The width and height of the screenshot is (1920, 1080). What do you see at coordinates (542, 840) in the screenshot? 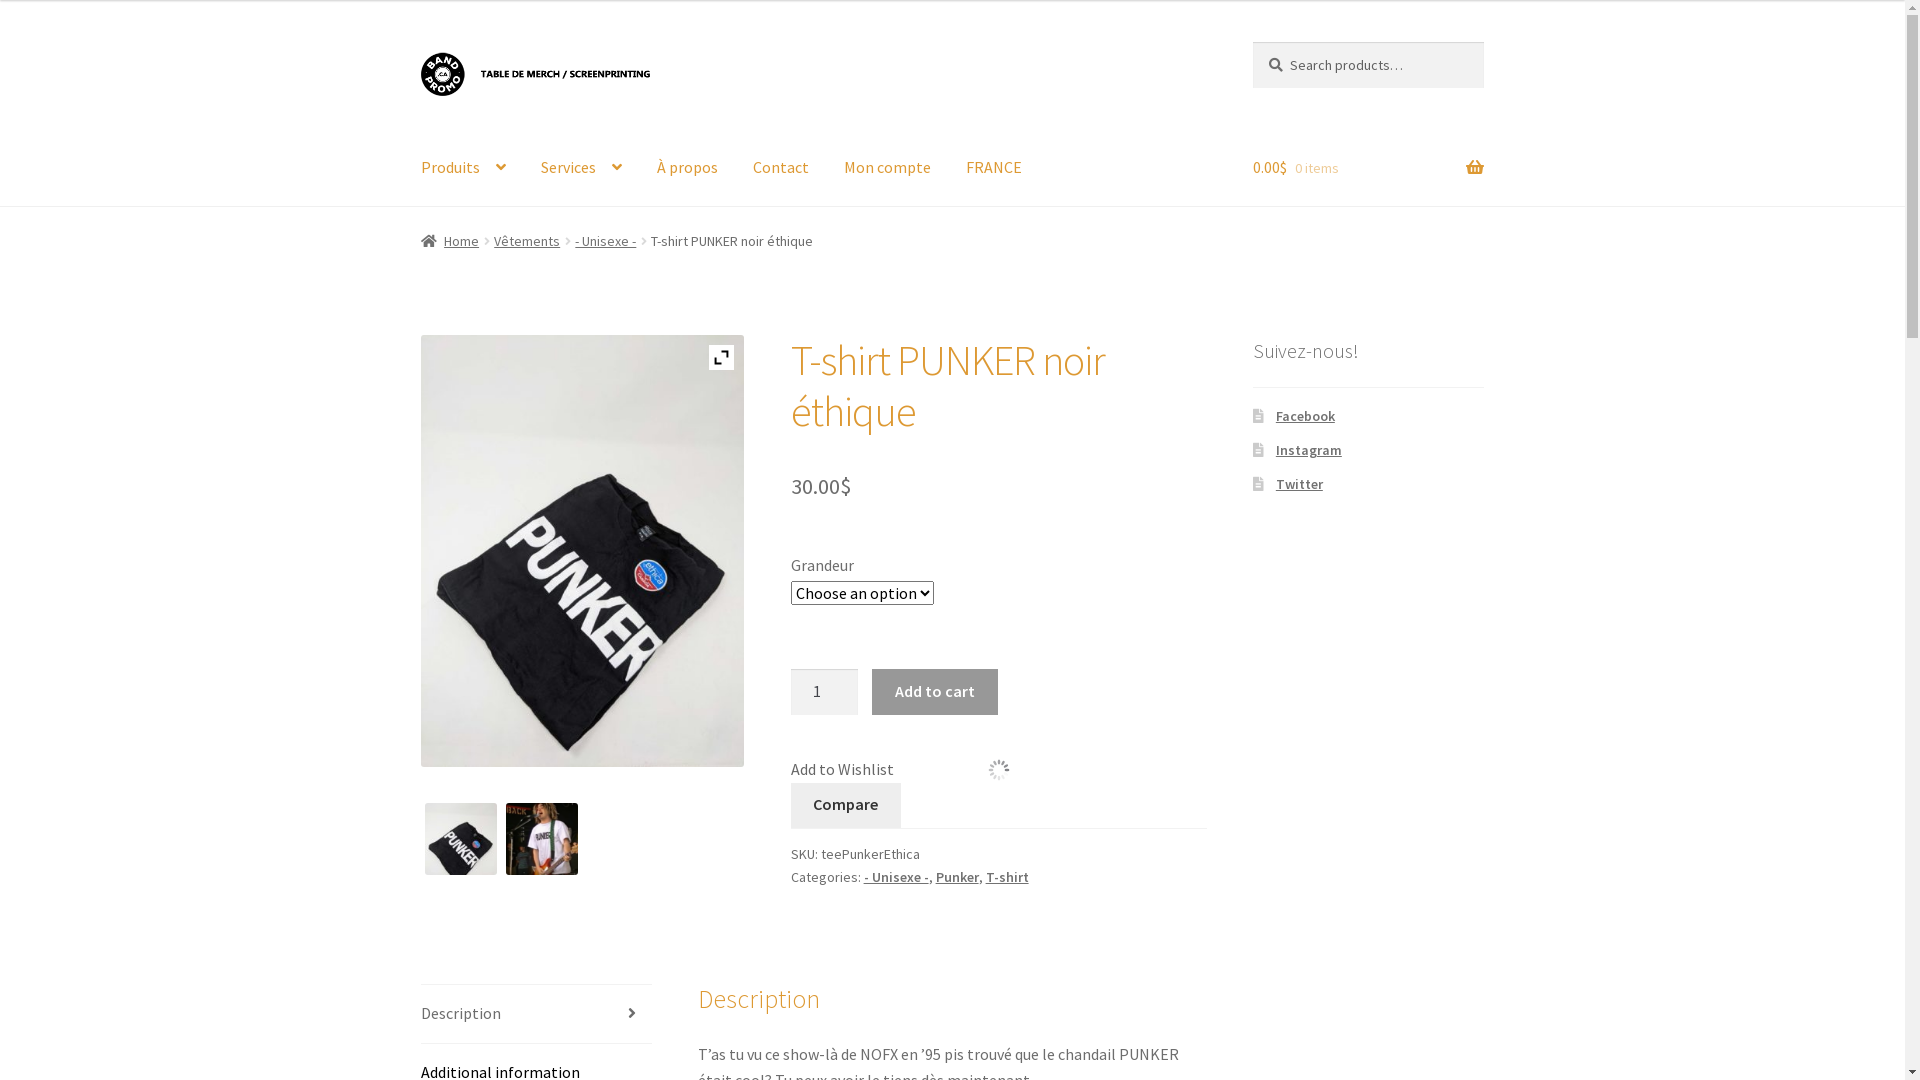
I see `118547445_1250512198625018_612709972069245339_n` at bounding box center [542, 840].